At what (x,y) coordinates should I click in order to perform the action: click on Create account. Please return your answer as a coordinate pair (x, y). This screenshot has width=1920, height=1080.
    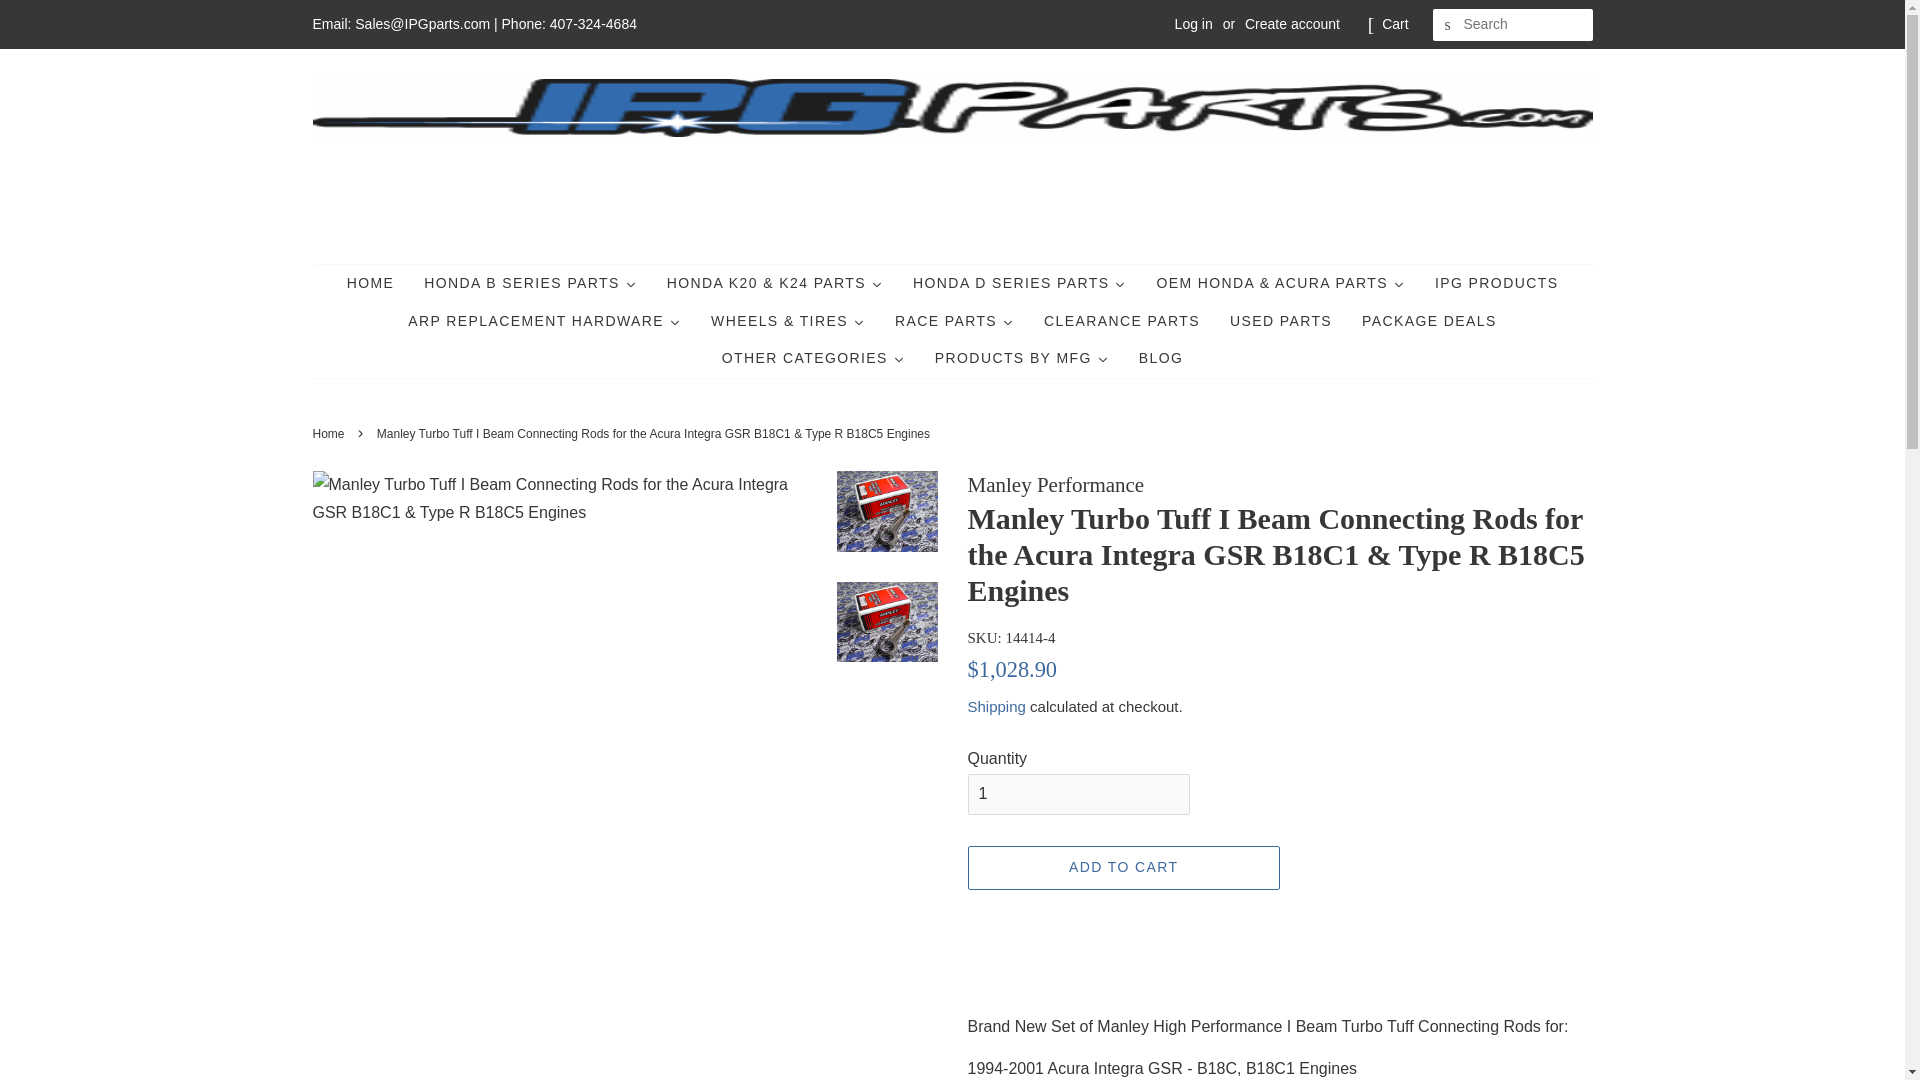
    Looking at the image, I should click on (1292, 24).